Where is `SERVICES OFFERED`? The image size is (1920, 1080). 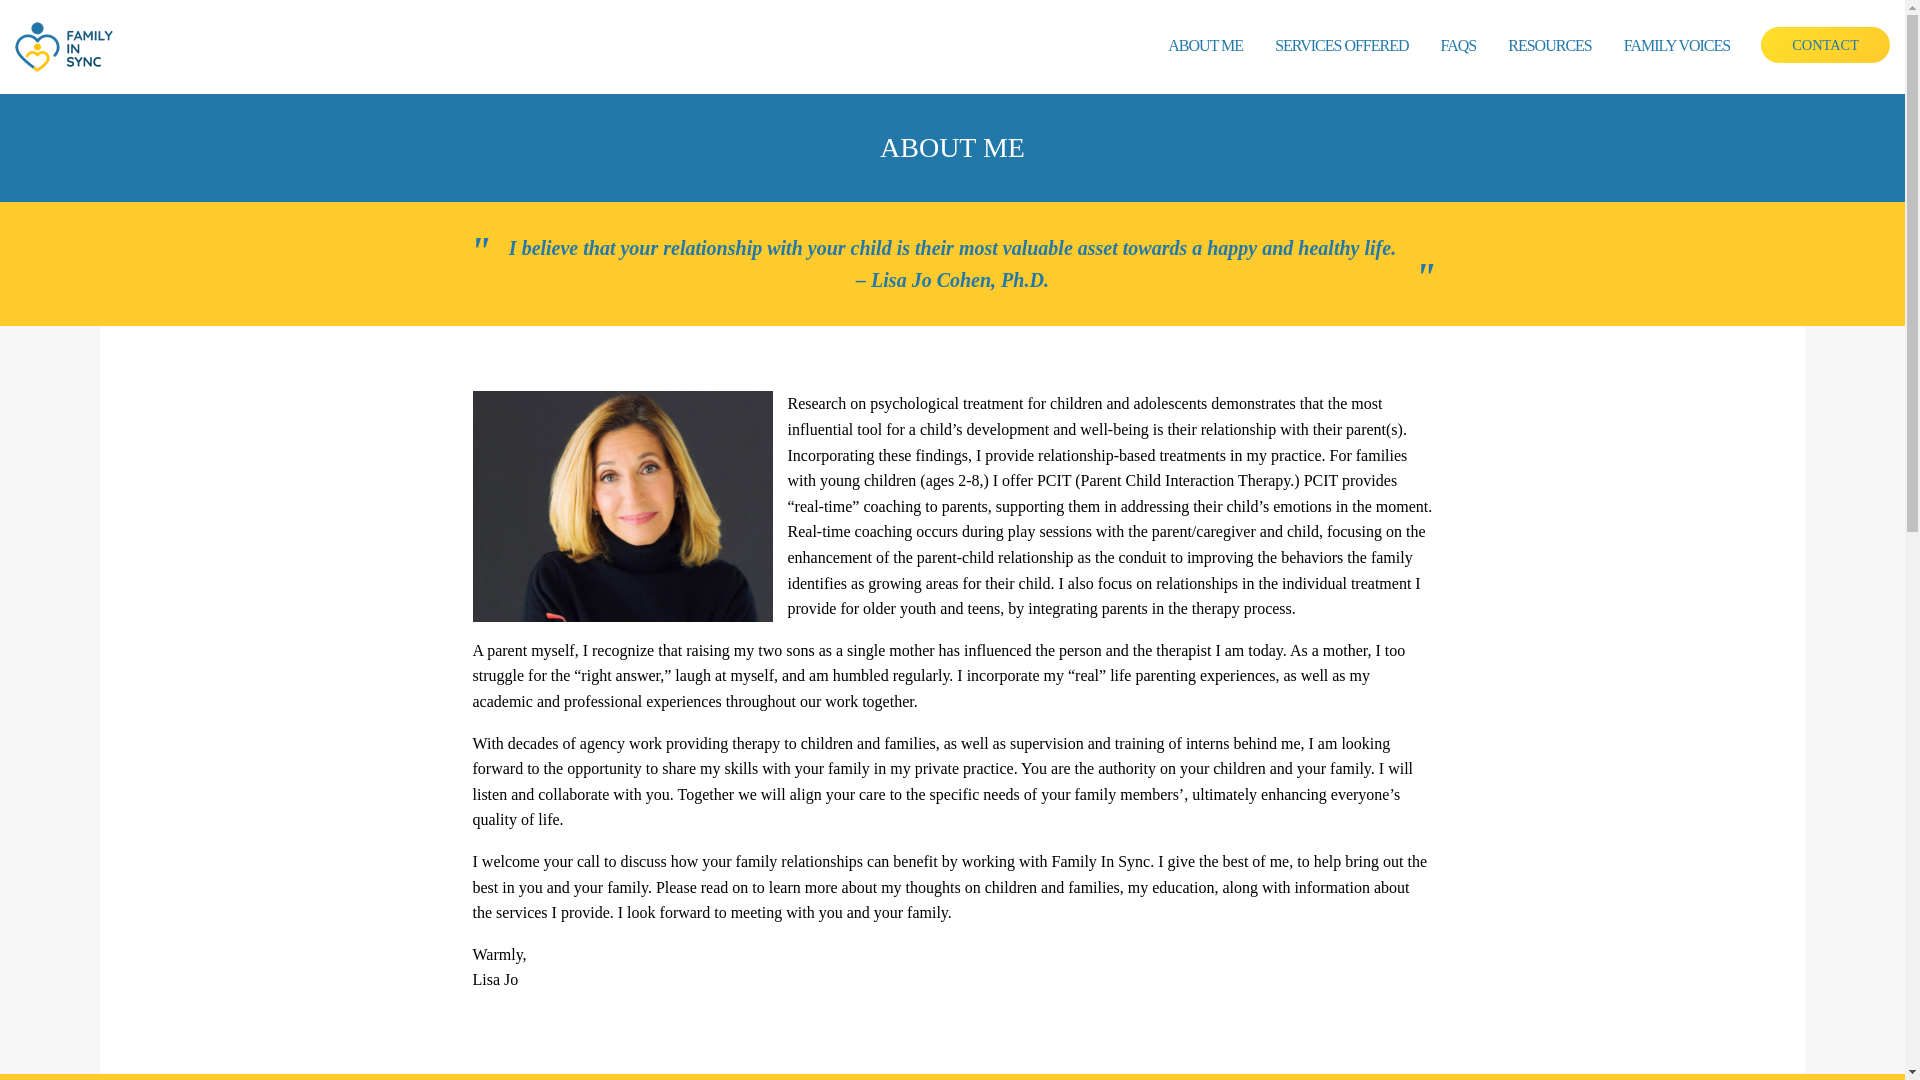
SERVICES OFFERED is located at coordinates (1342, 46).